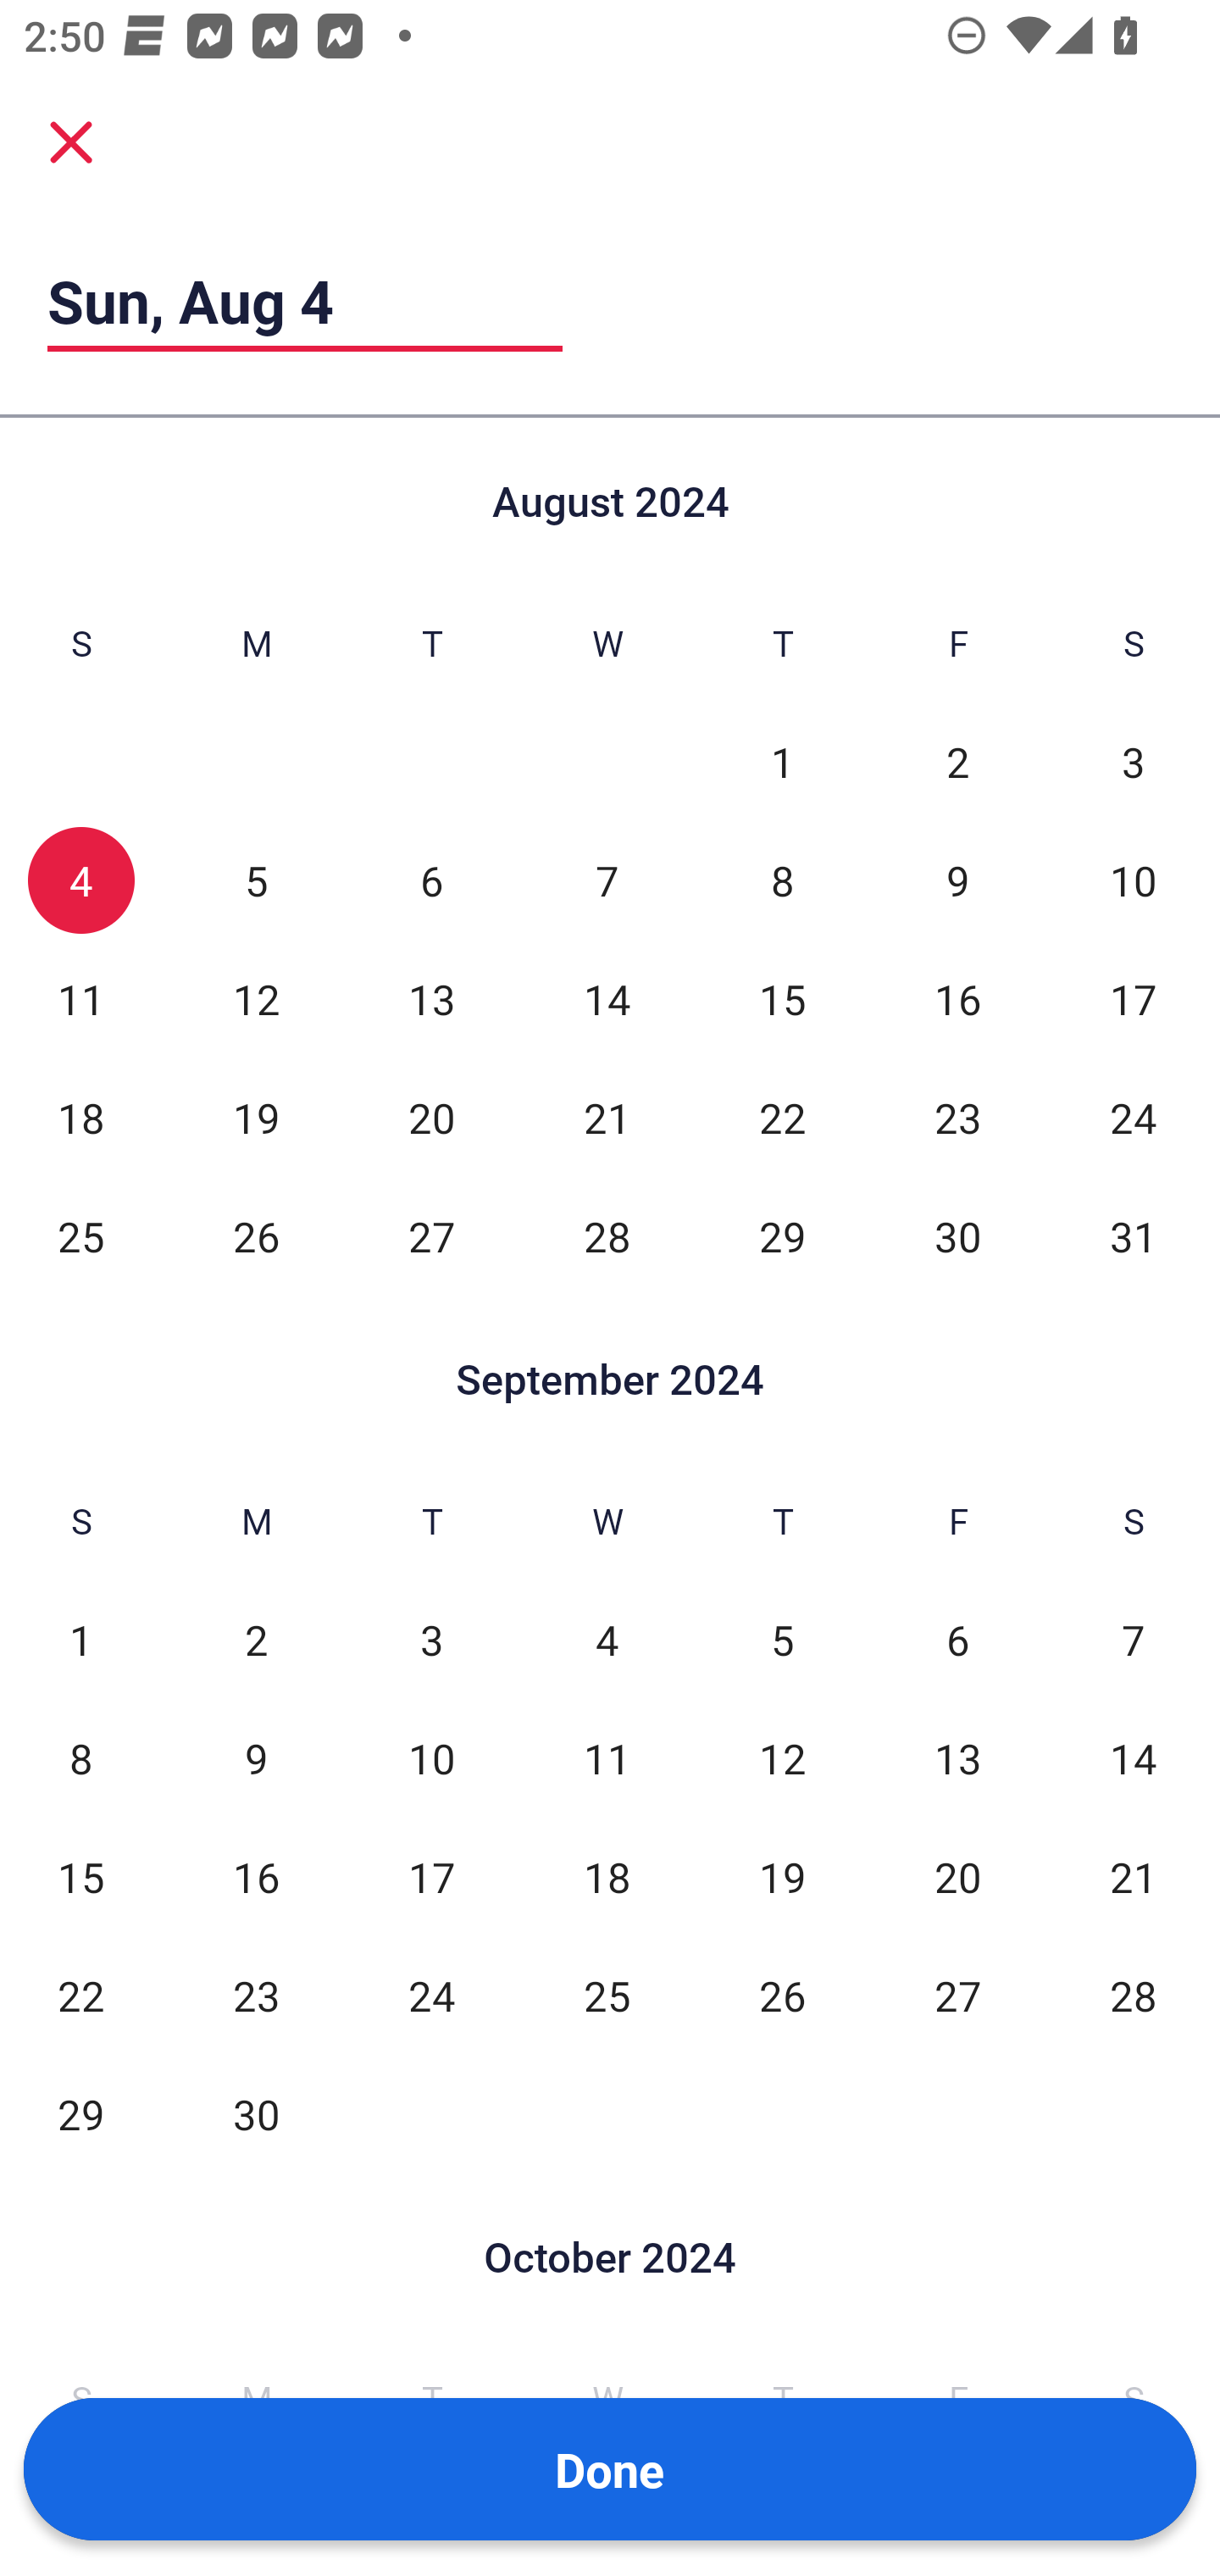 This screenshot has height=2576, width=1220. Describe the element at coordinates (432, 1118) in the screenshot. I see `20 Tue, Aug 20, Not Selected` at that location.